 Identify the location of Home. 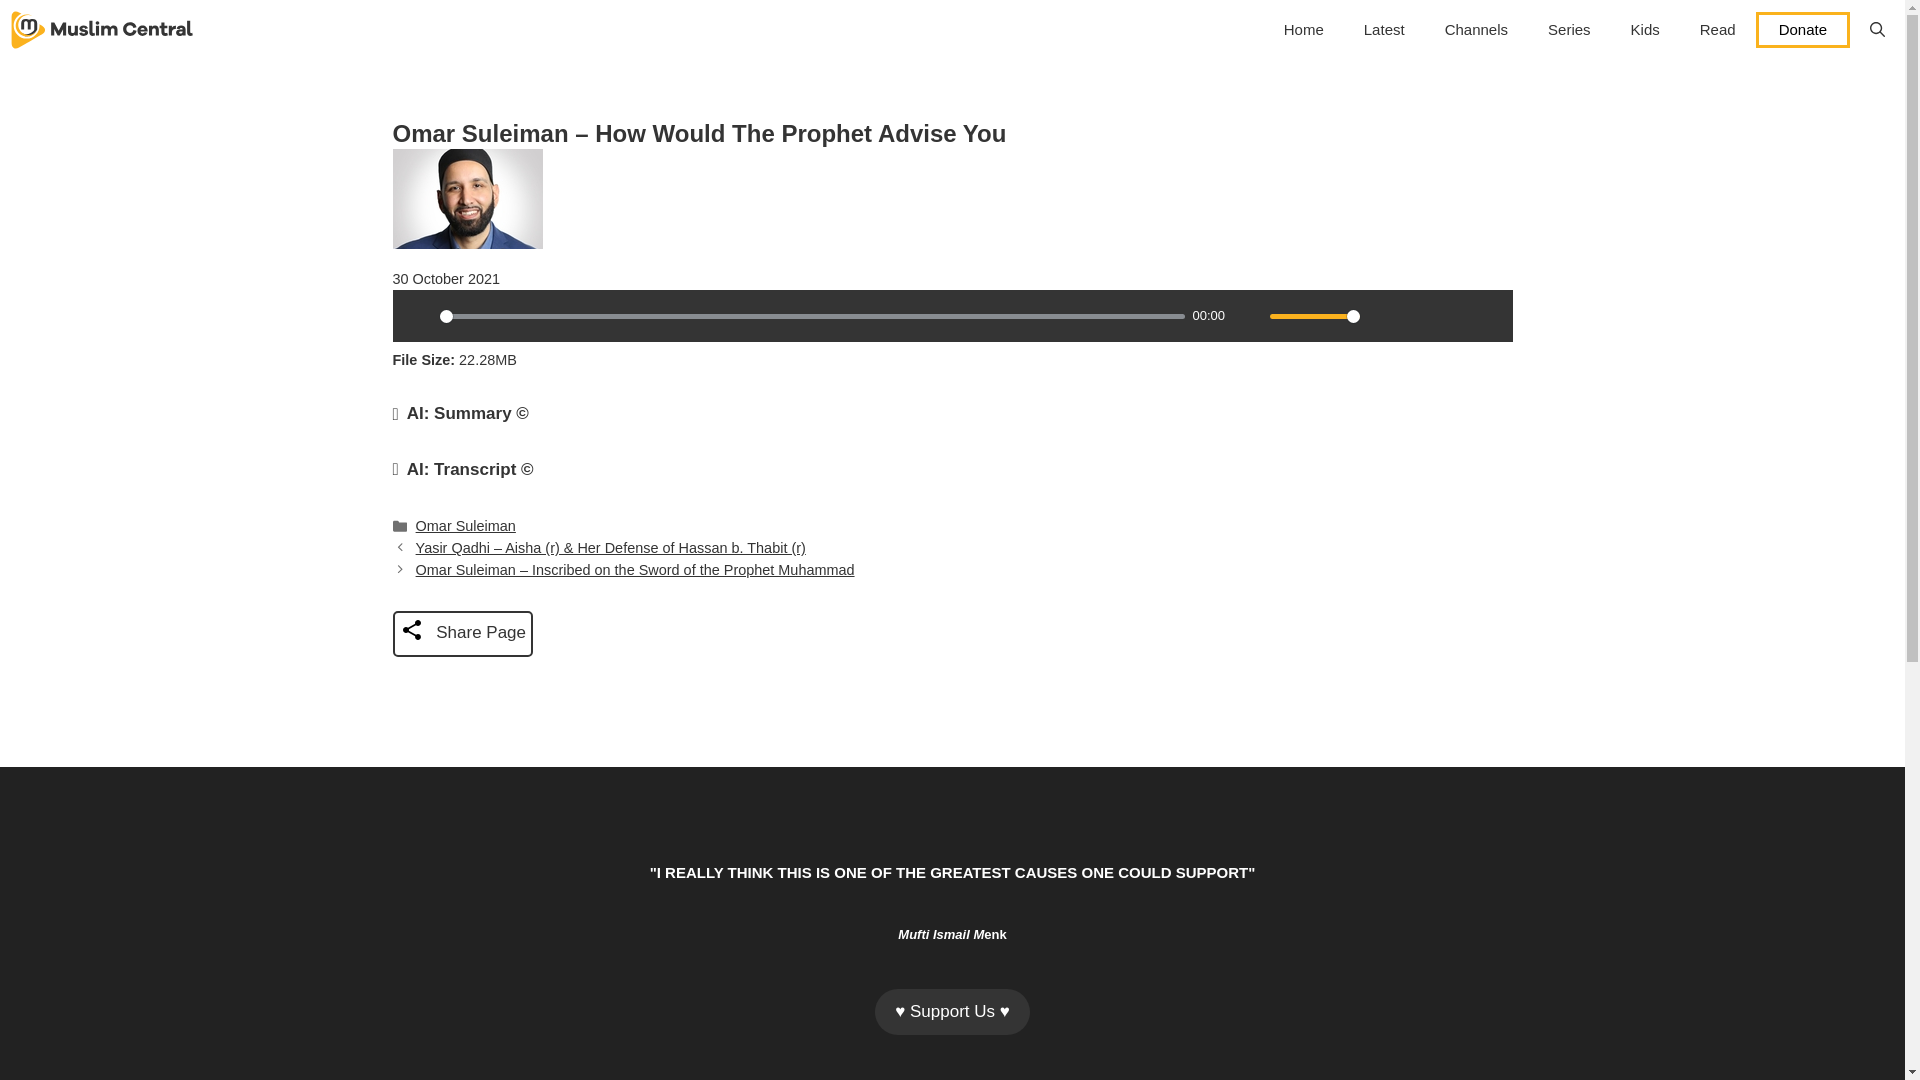
(1304, 30).